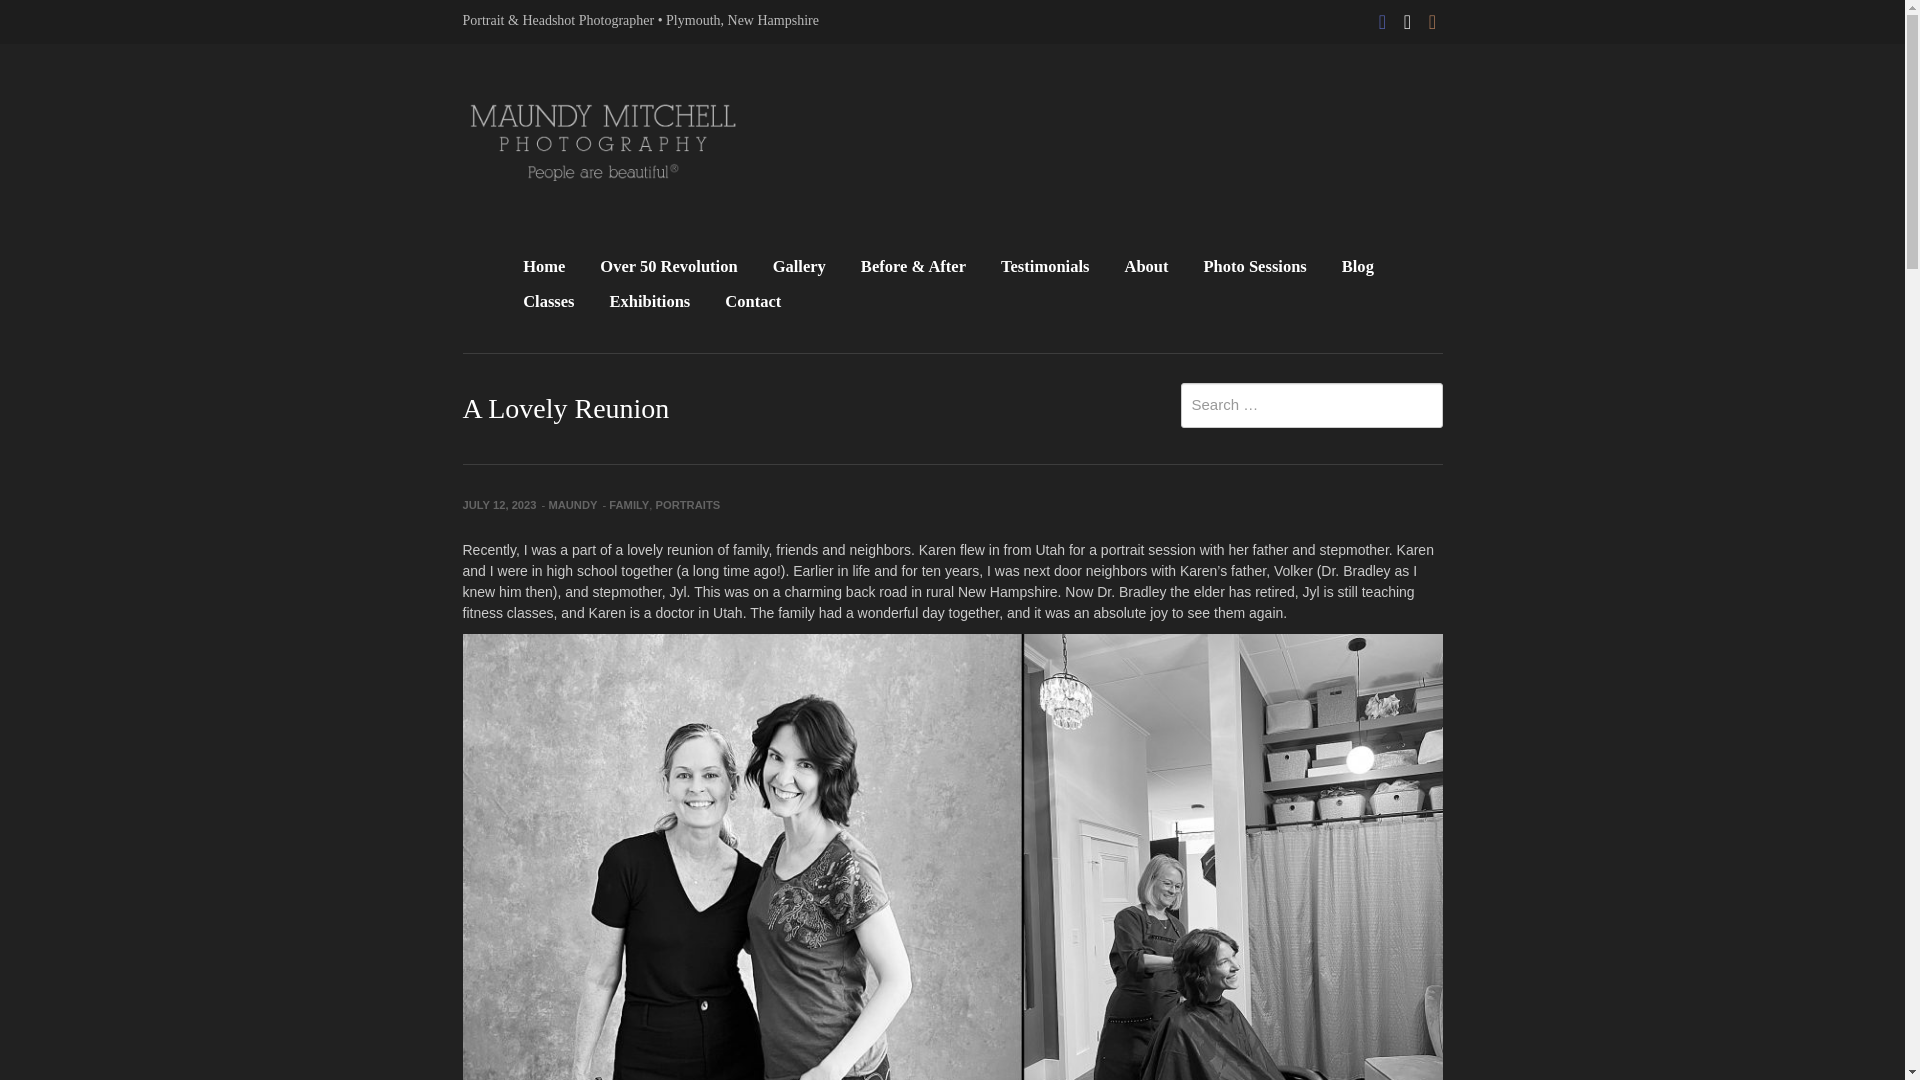 The height and width of the screenshot is (1080, 1920). I want to click on Maundy Mitchell Photography Instagram, so click(1432, 16).